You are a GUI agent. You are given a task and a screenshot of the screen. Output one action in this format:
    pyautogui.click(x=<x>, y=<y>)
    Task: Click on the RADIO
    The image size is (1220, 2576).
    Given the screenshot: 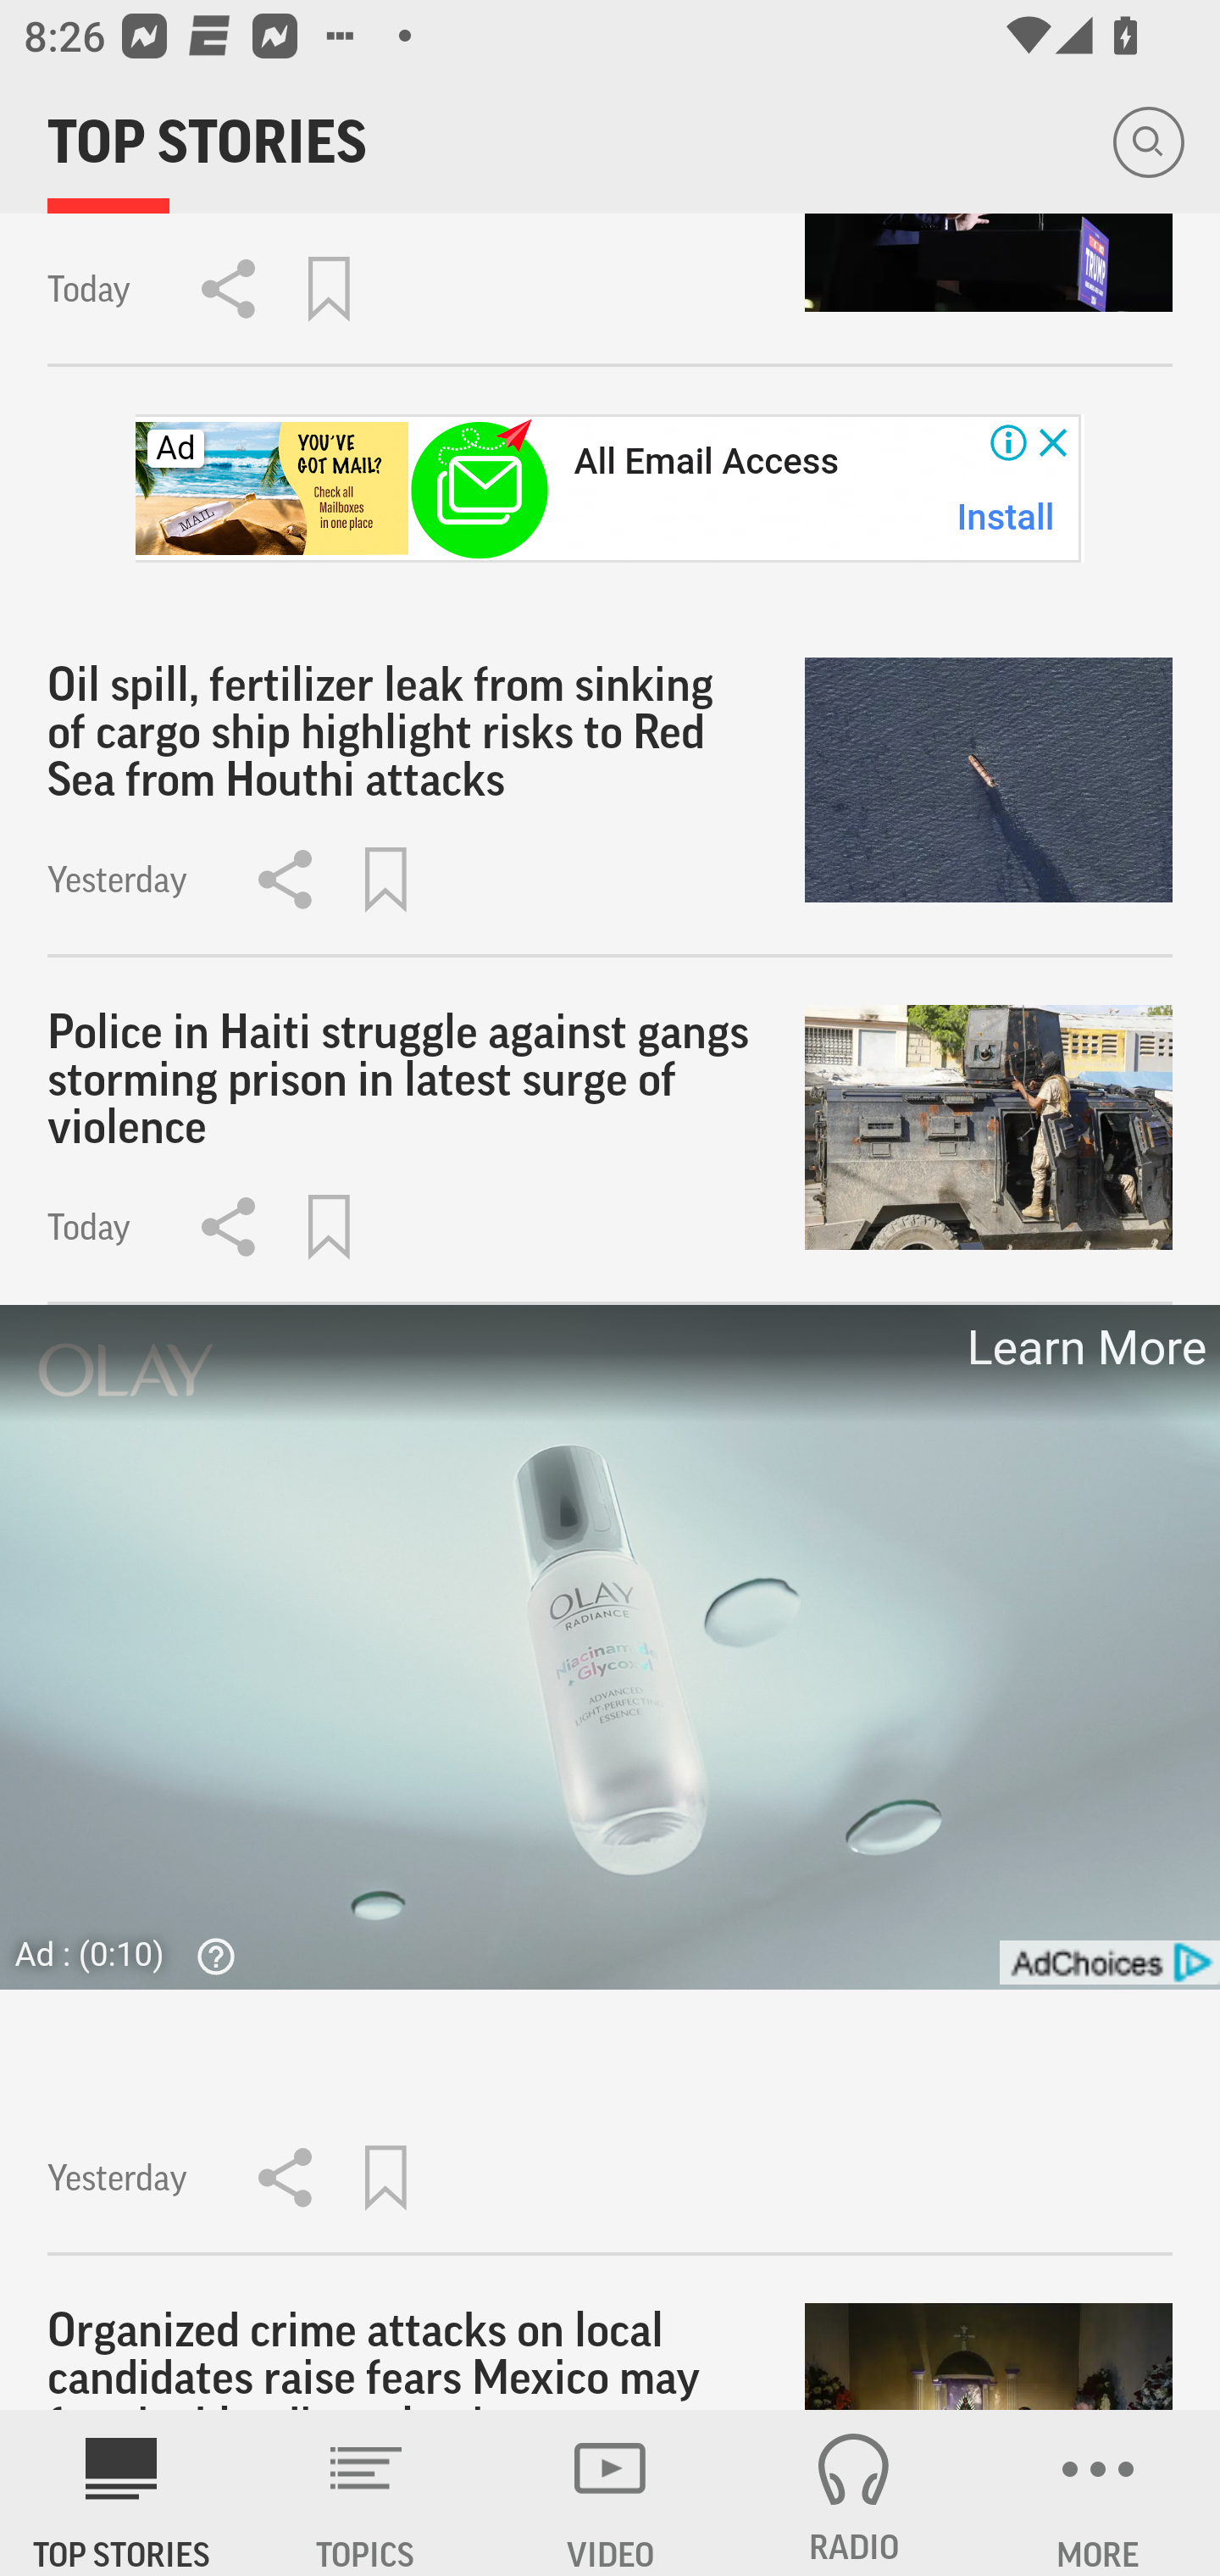 What is the action you would take?
    pyautogui.click(x=854, y=2493)
    